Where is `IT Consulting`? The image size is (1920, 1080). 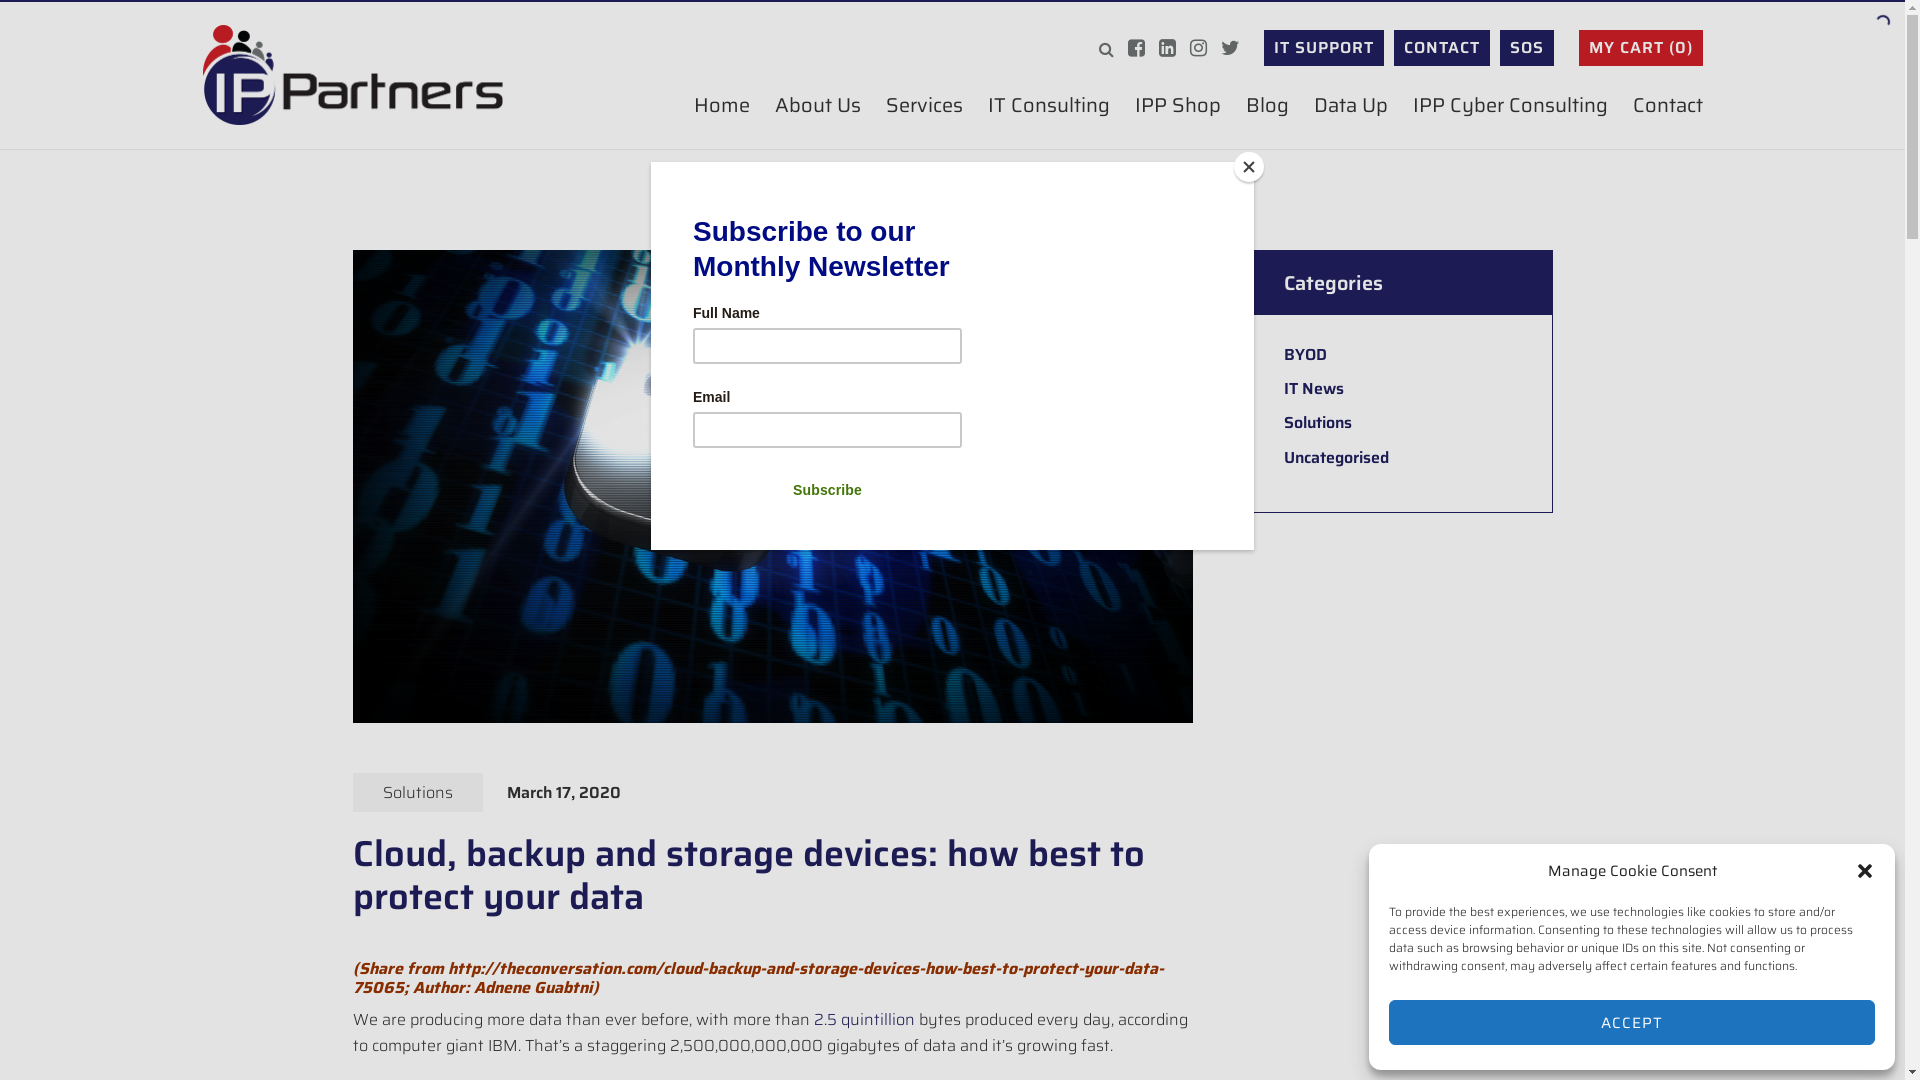
IT Consulting is located at coordinates (1048, 105).